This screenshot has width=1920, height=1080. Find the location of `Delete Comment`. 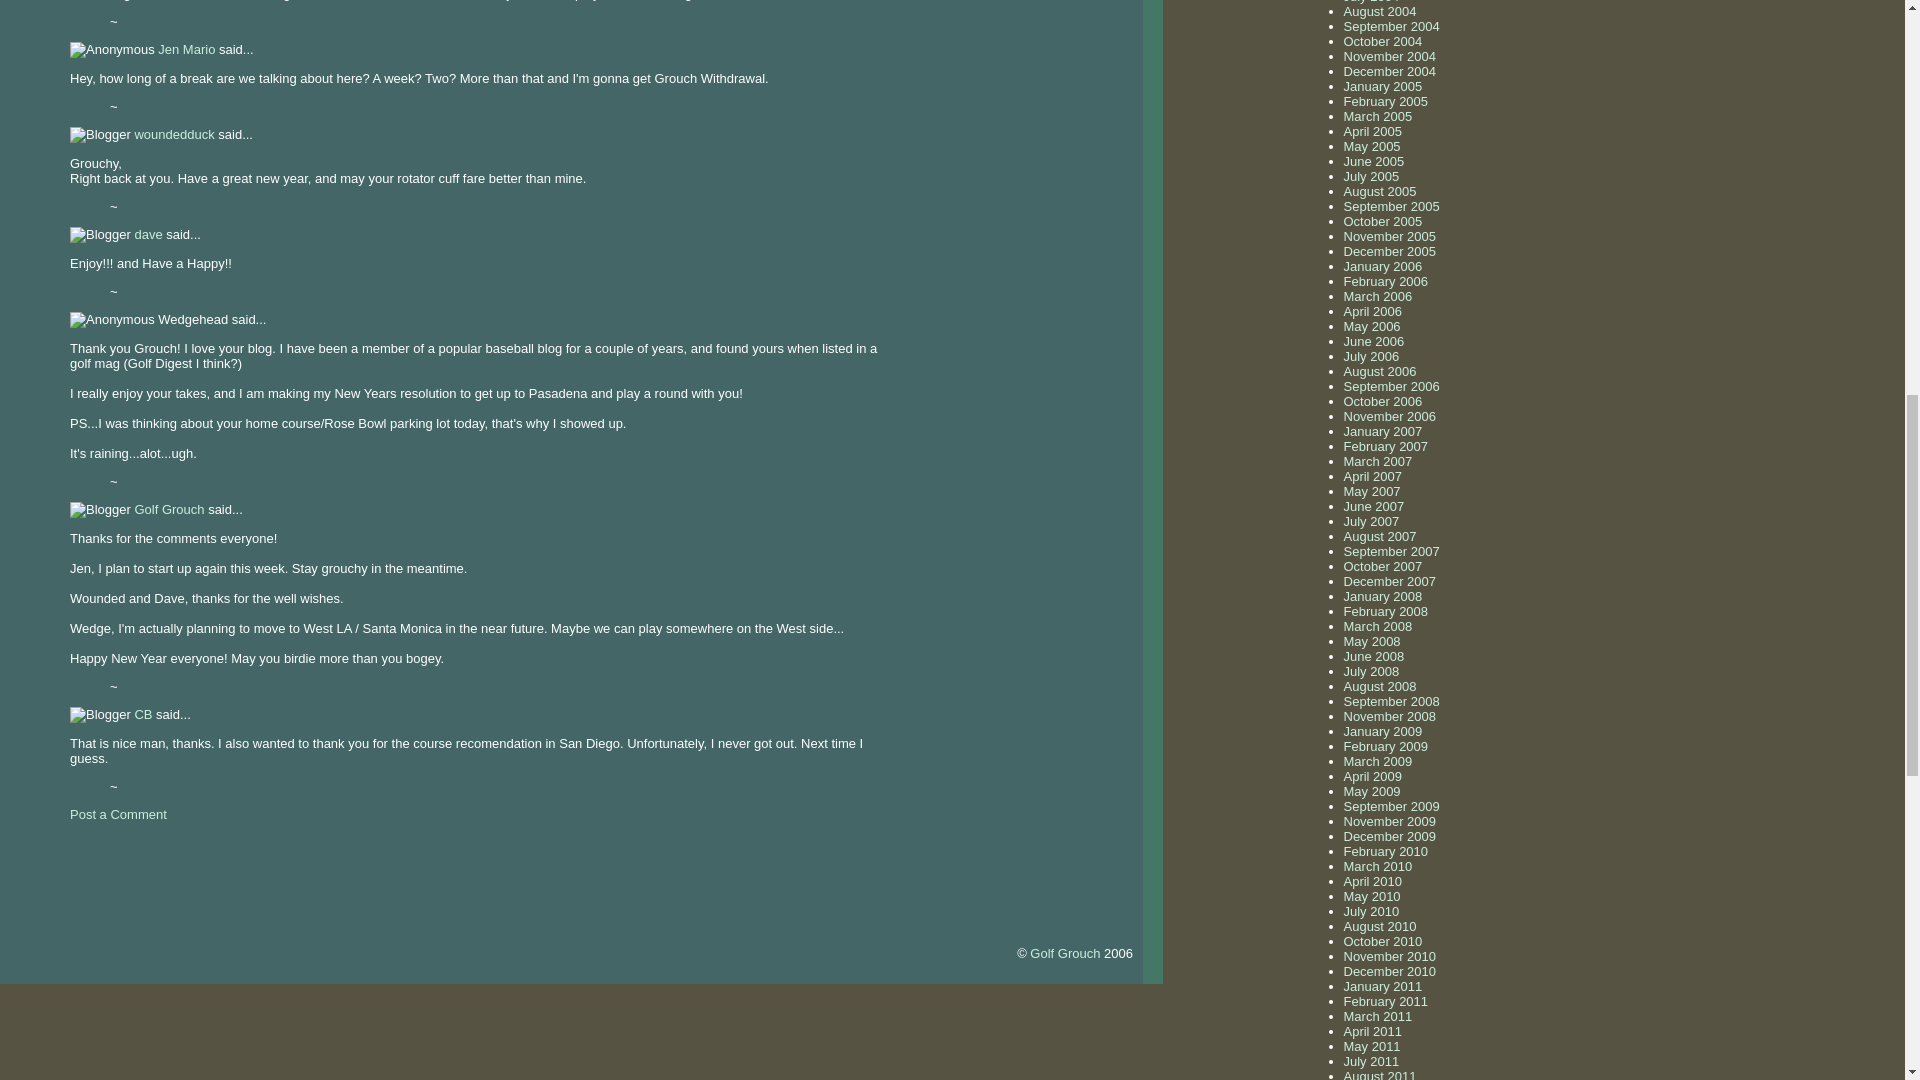

Delete Comment is located at coordinates (236, 263).